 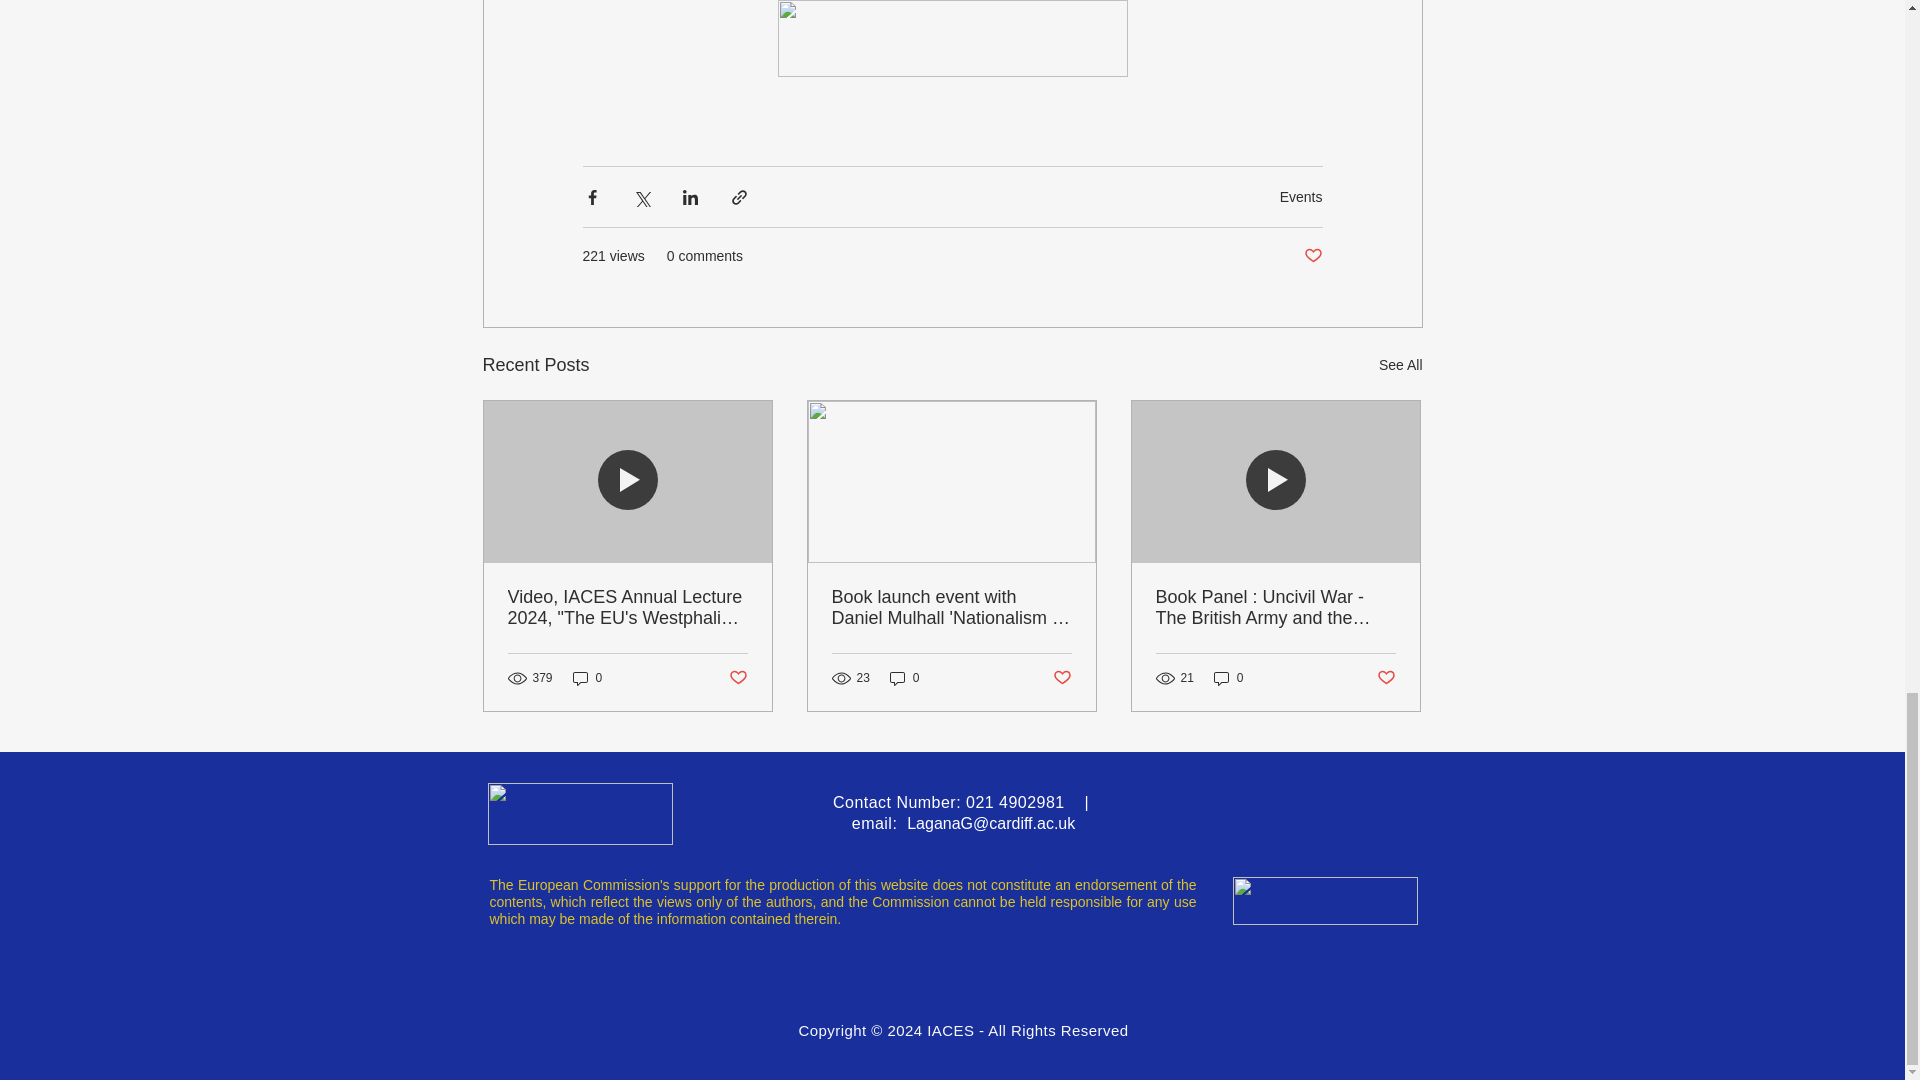 What do you see at coordinates (736, 678) in the screenshot?
I see `Post not marked as liked` at bounding box center [736, 678].